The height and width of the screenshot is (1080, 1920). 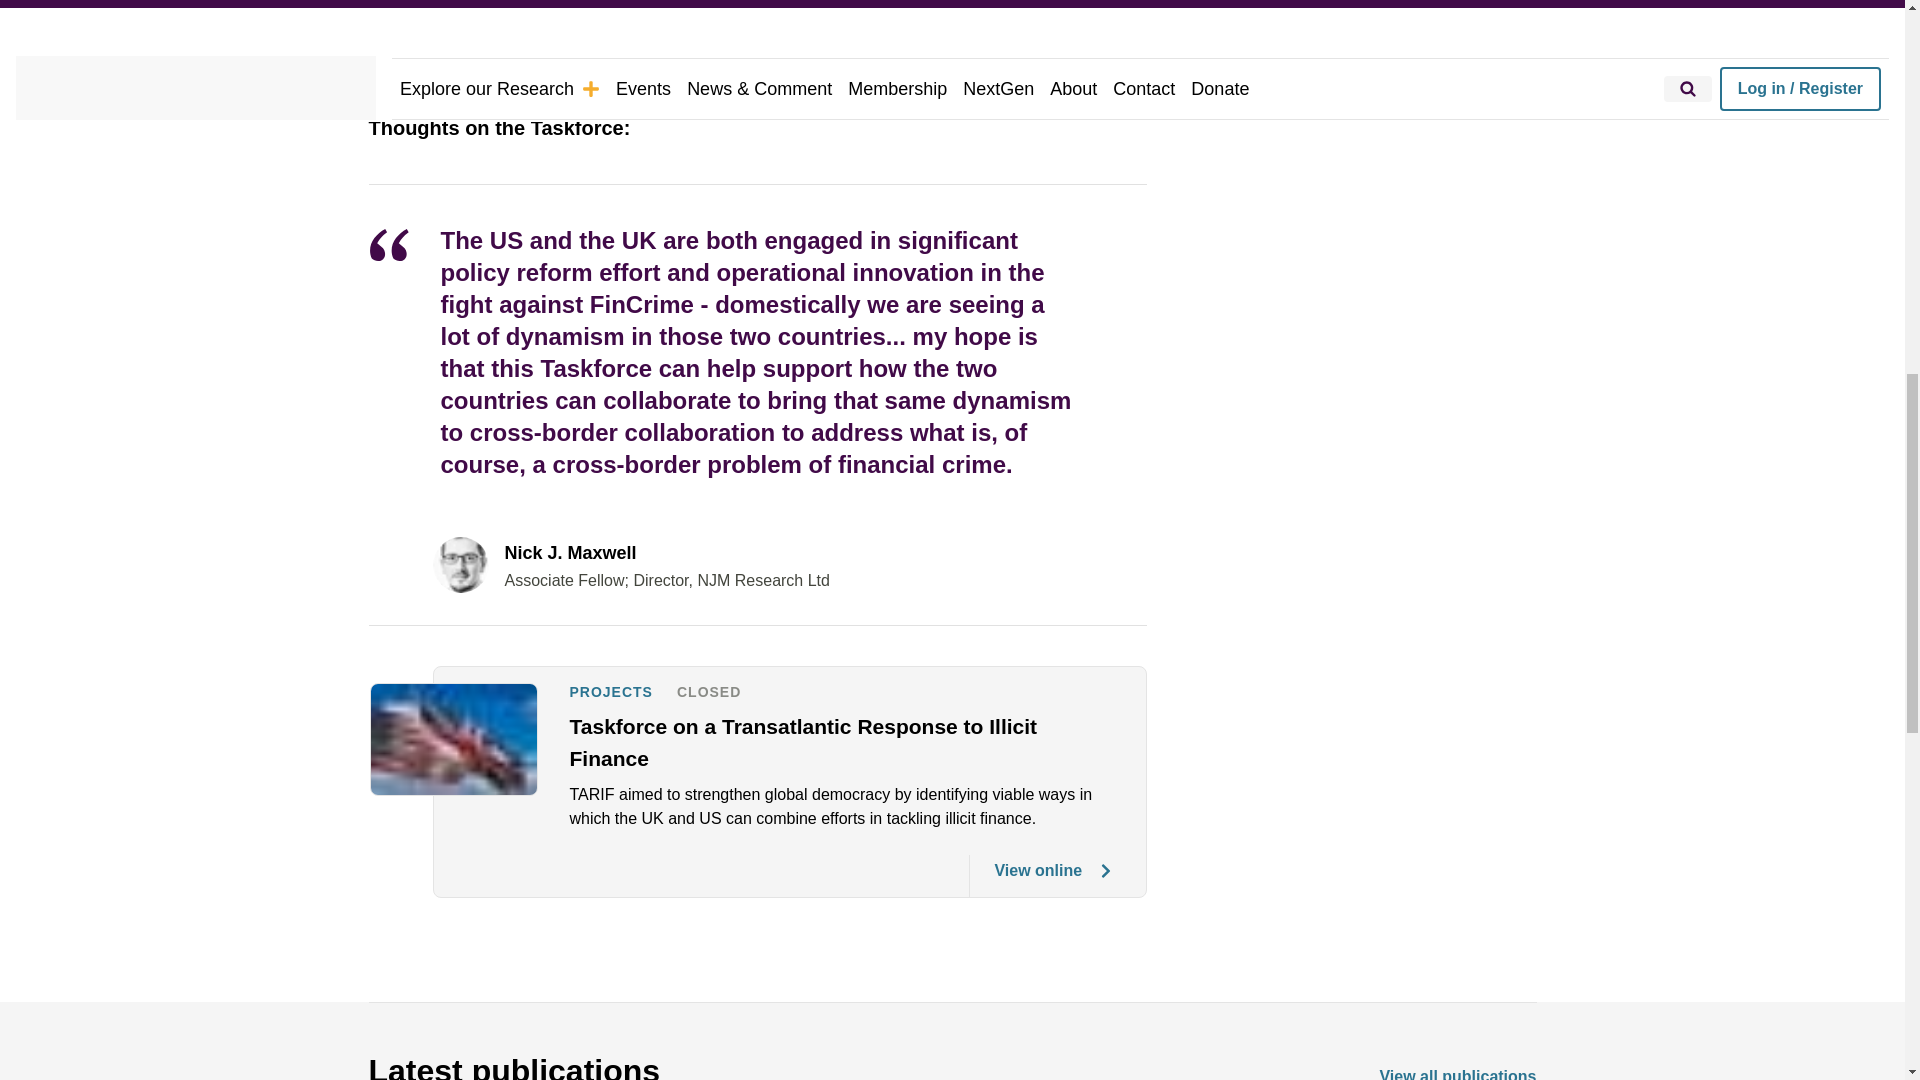 I want to click on View online, so click(x=1041, y=876).